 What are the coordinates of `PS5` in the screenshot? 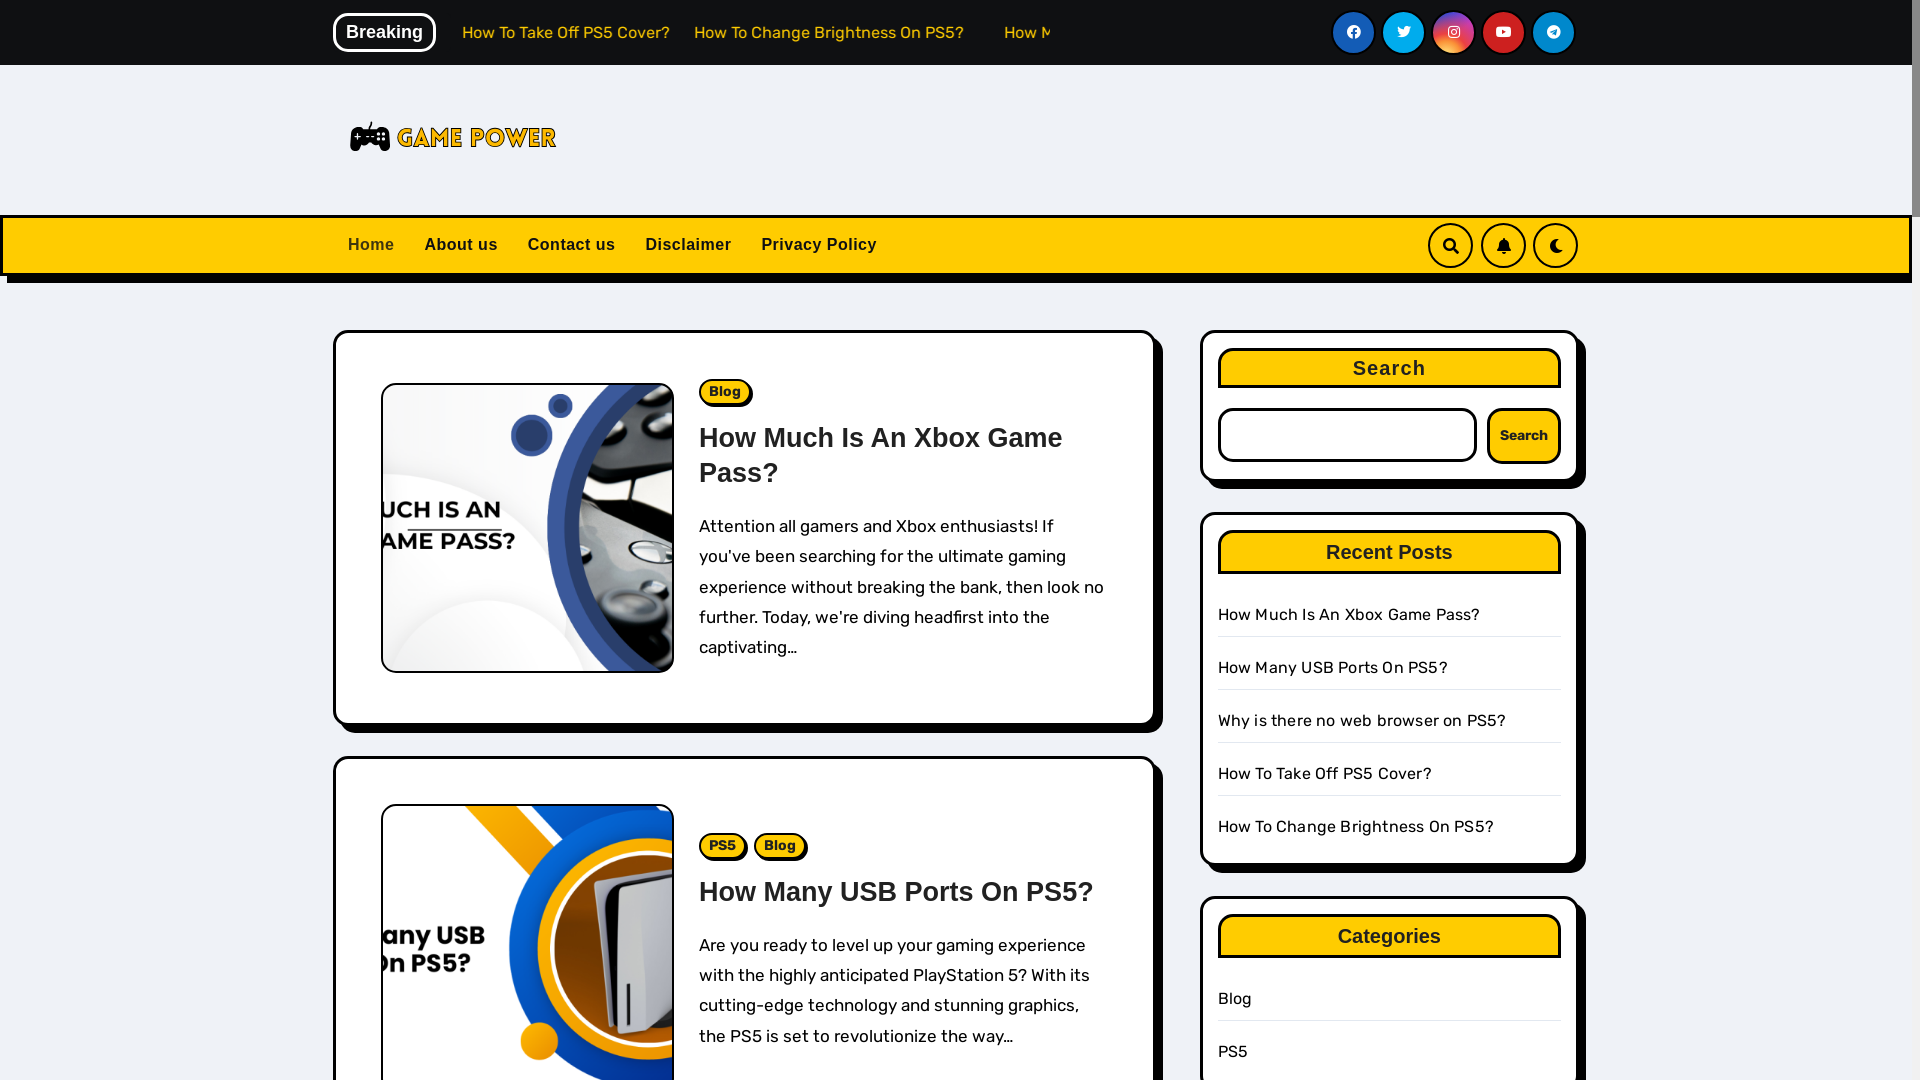 It's located at (1234, 1052).